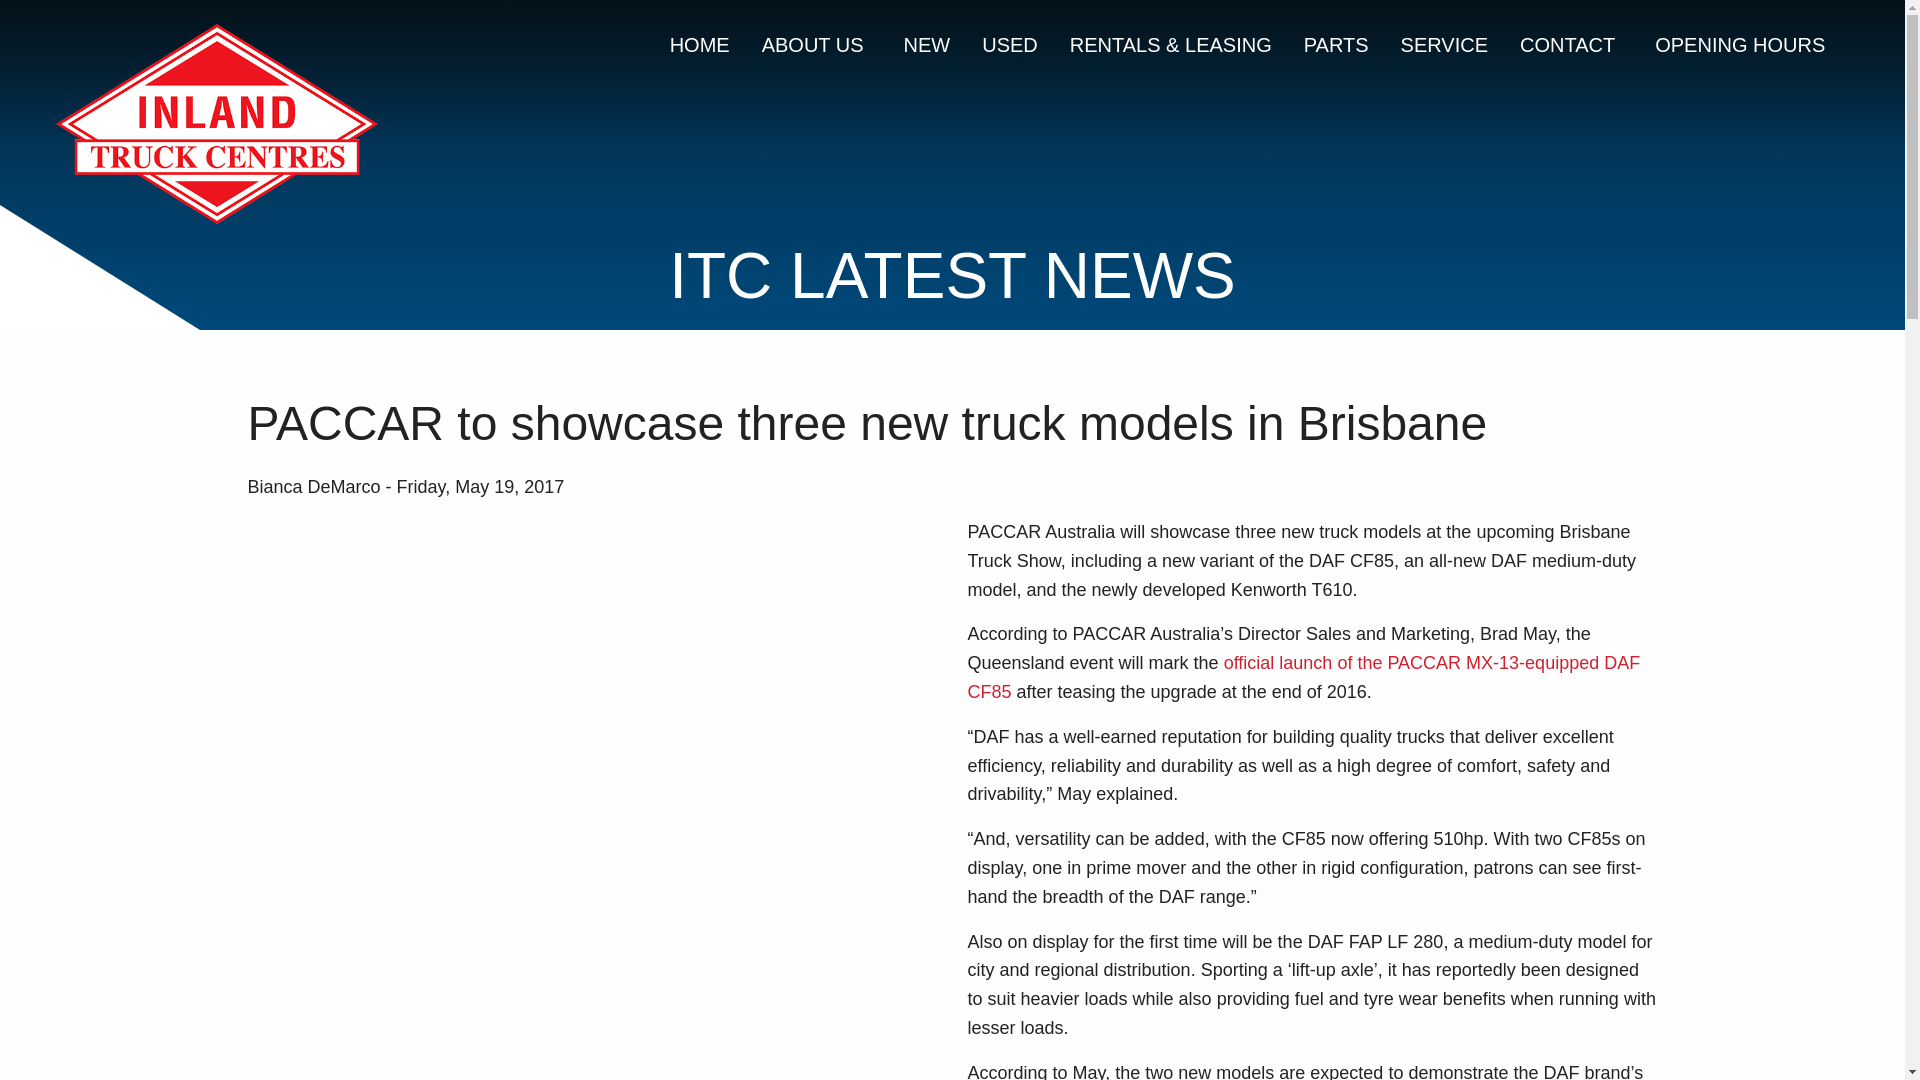  What do you see at coordinates (1740, 44) in the screenshot?
I see `OPENING HOURS` at bounding box center [1740, 44].